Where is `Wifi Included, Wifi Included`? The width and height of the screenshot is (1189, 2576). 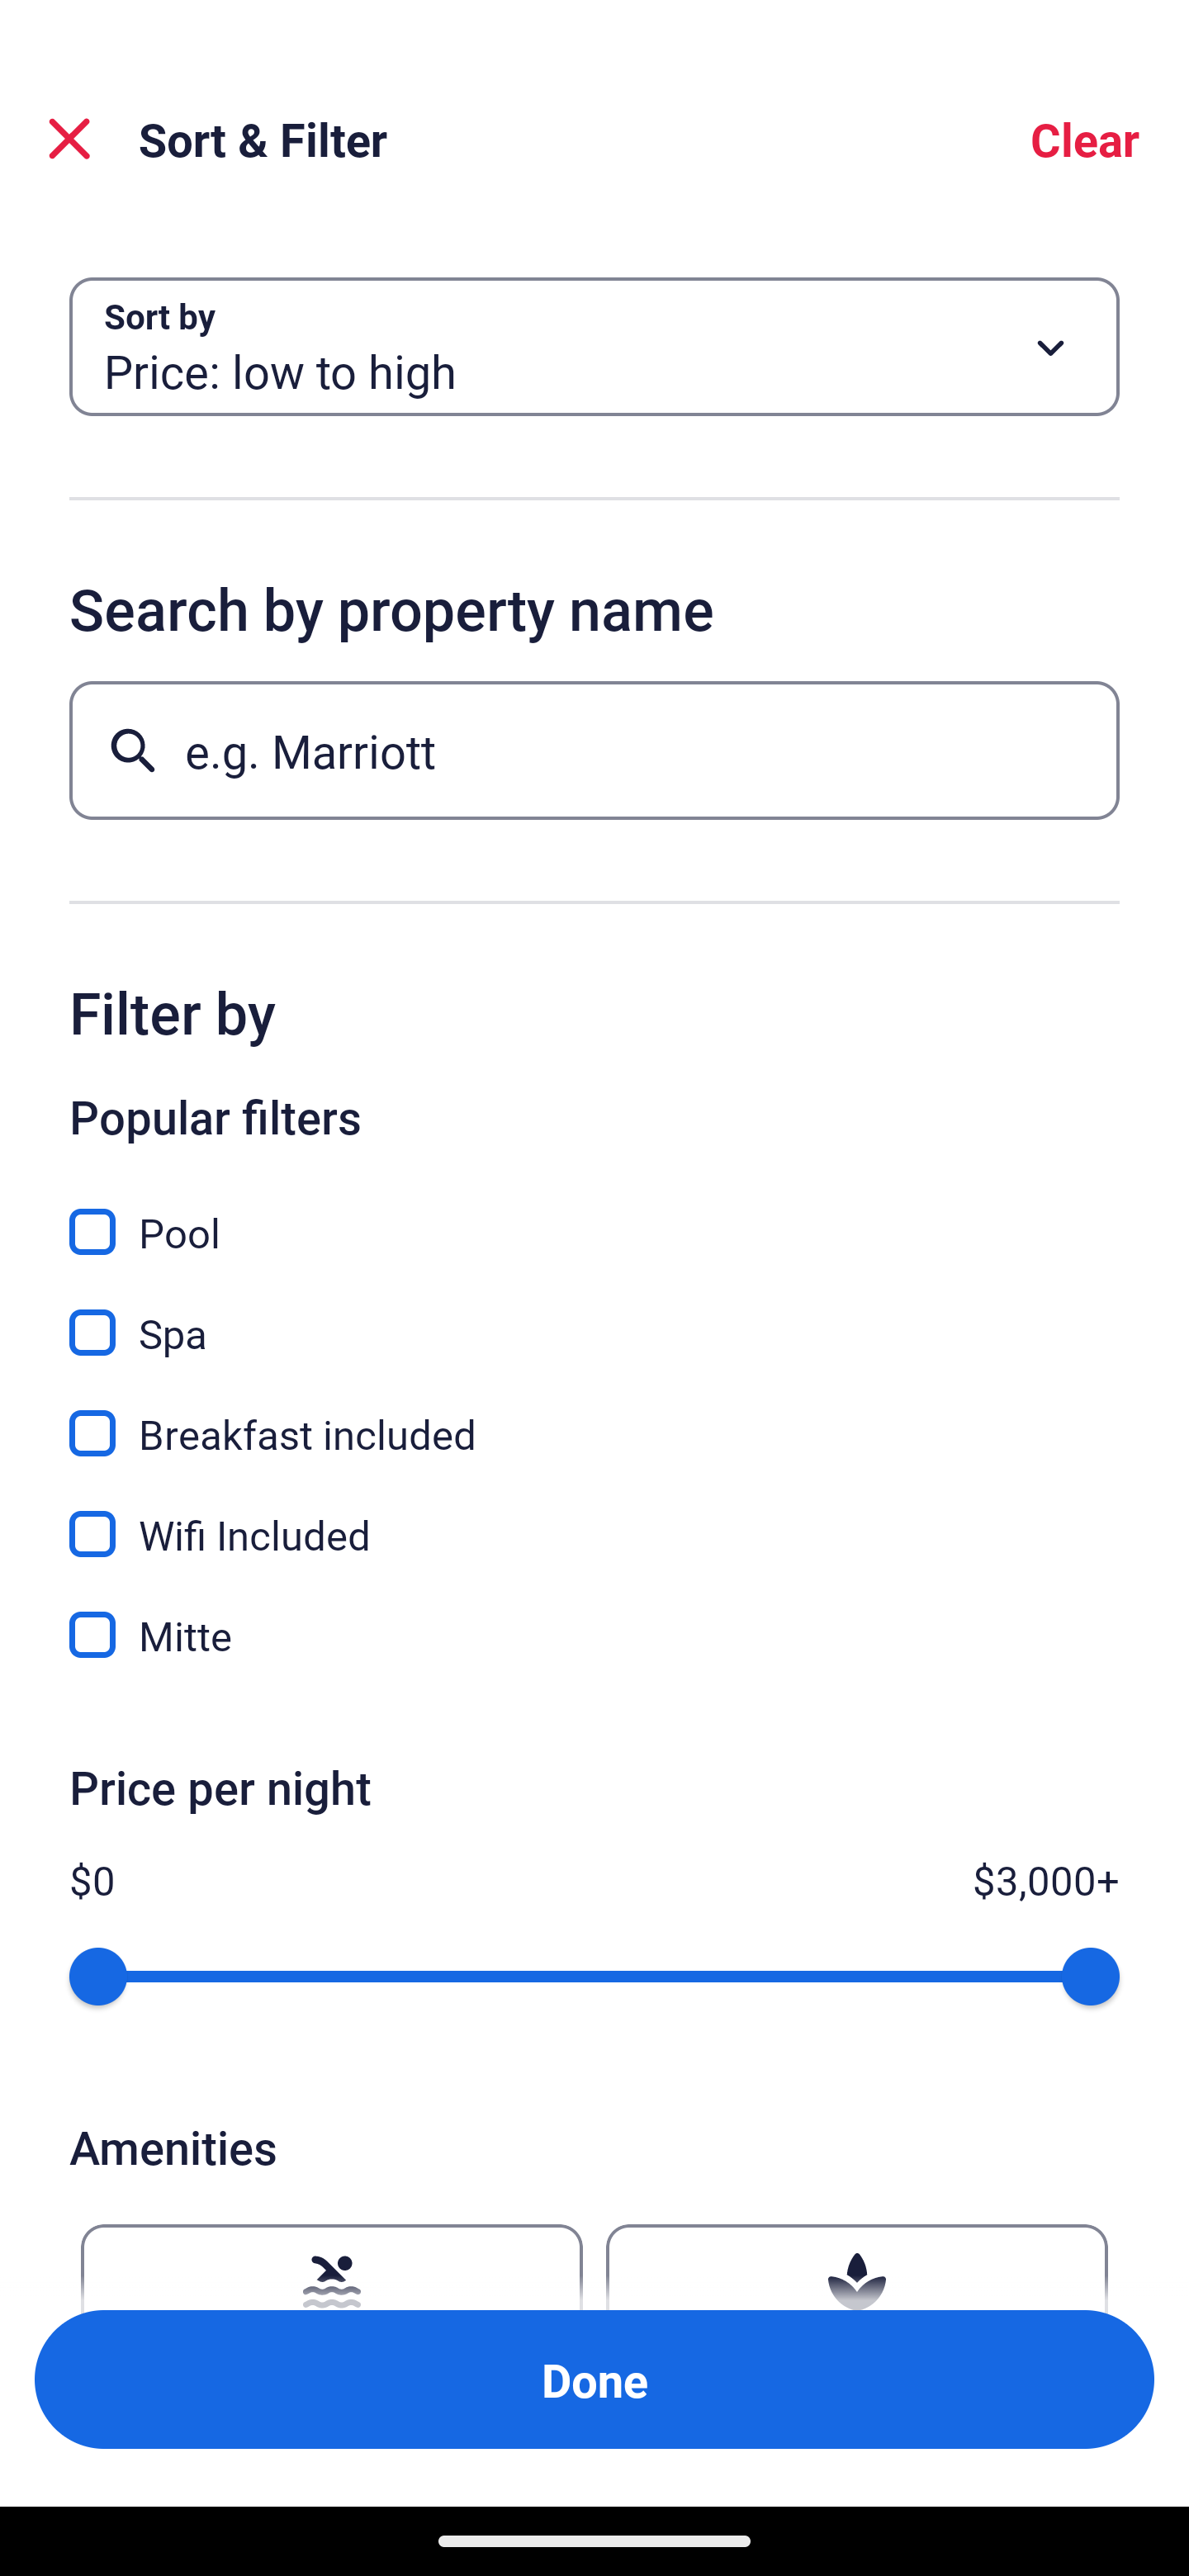
Wifi Included, Wifi Included is located at coordinates (594, 1516).